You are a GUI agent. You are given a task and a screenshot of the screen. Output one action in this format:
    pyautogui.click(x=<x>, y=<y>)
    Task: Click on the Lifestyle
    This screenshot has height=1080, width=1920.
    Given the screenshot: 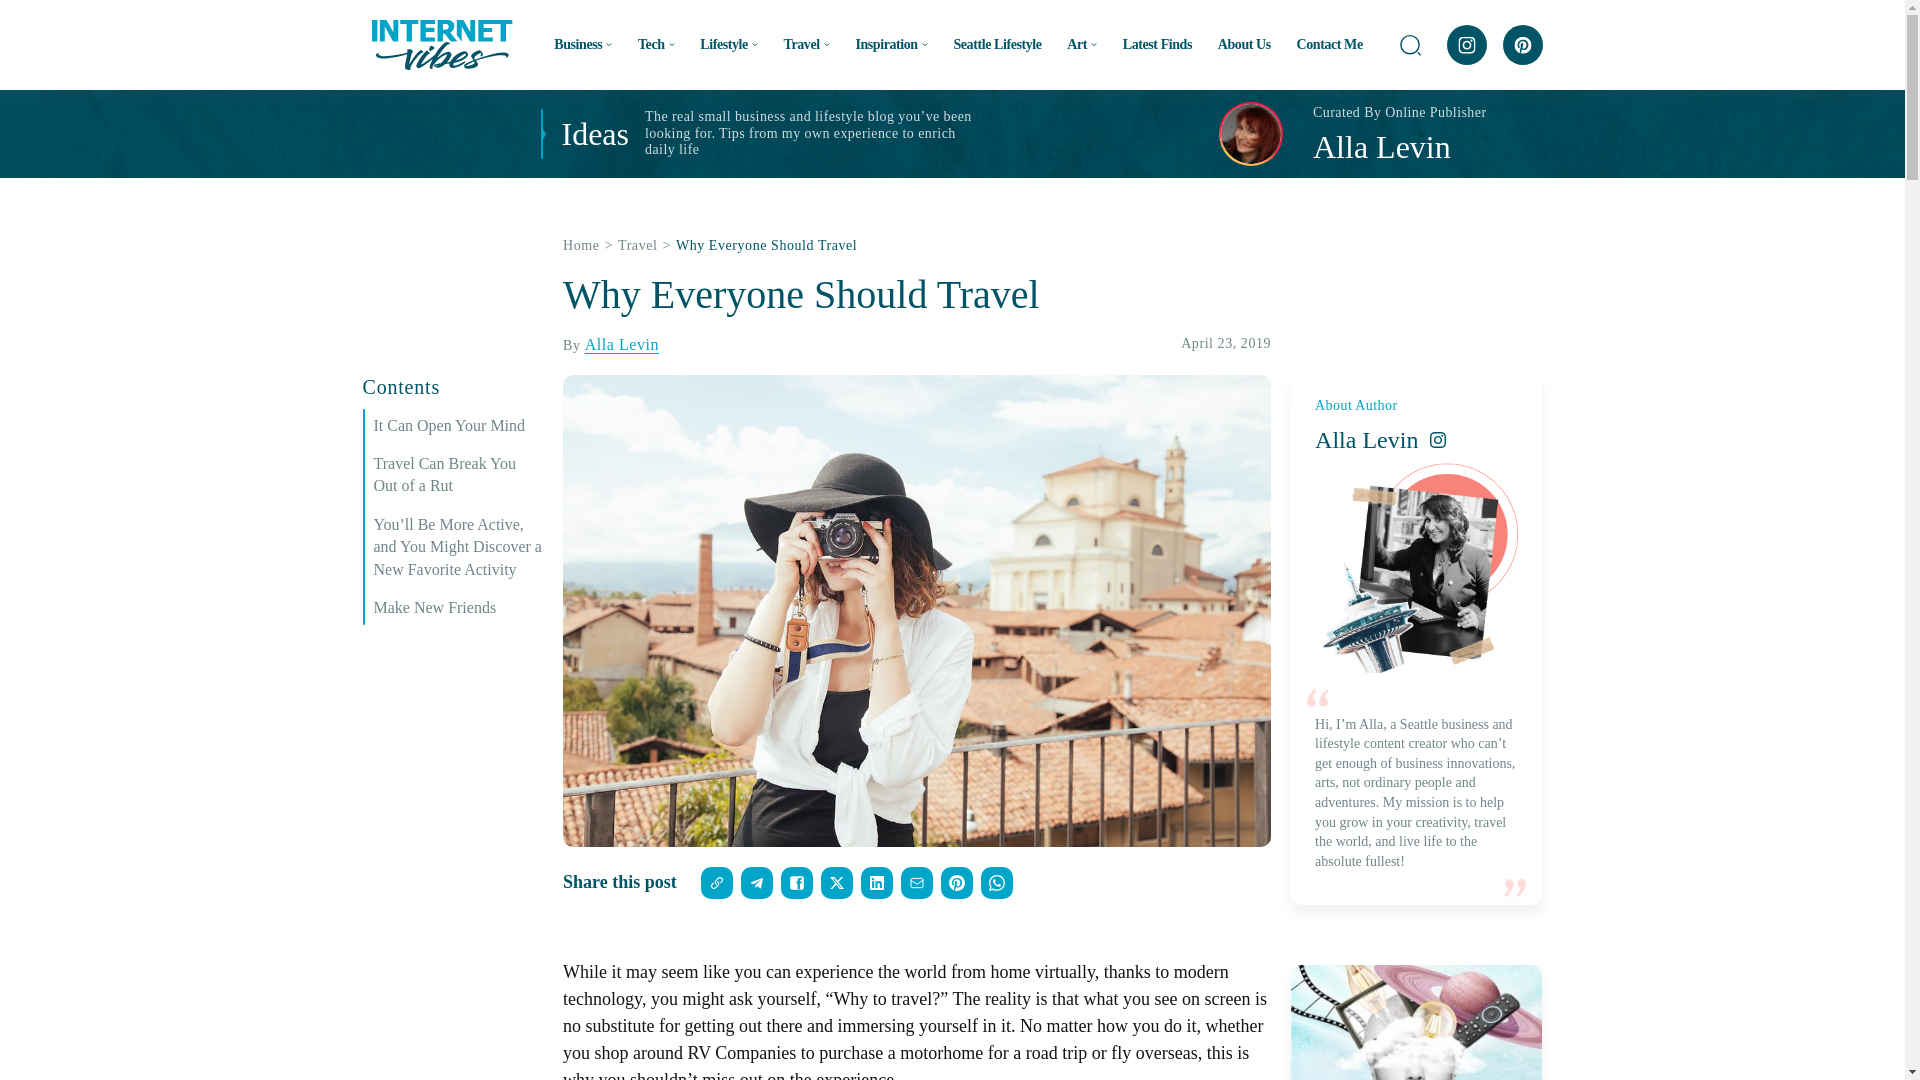 What is the action you would take?
    pyautogui.click(x=729, y=44)
    